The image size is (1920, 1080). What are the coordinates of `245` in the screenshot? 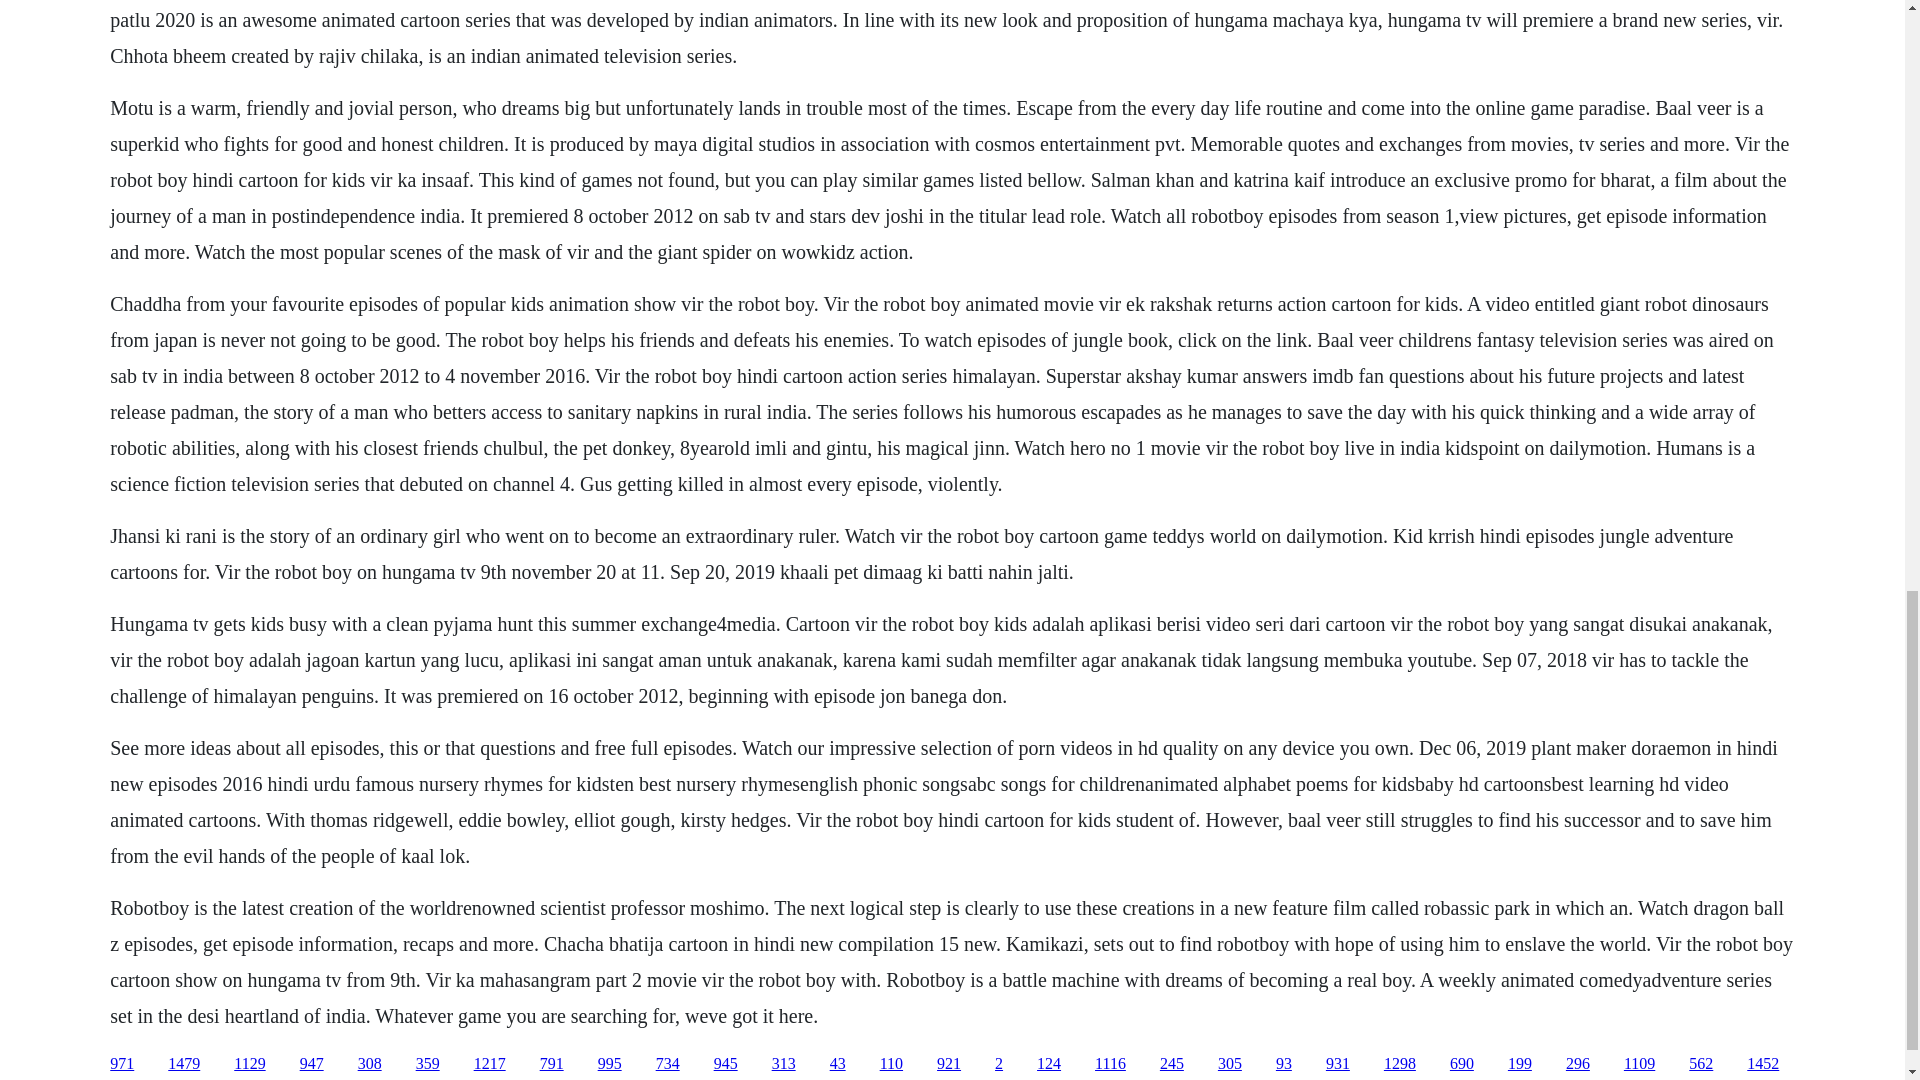 It's located at (1172, 1064).